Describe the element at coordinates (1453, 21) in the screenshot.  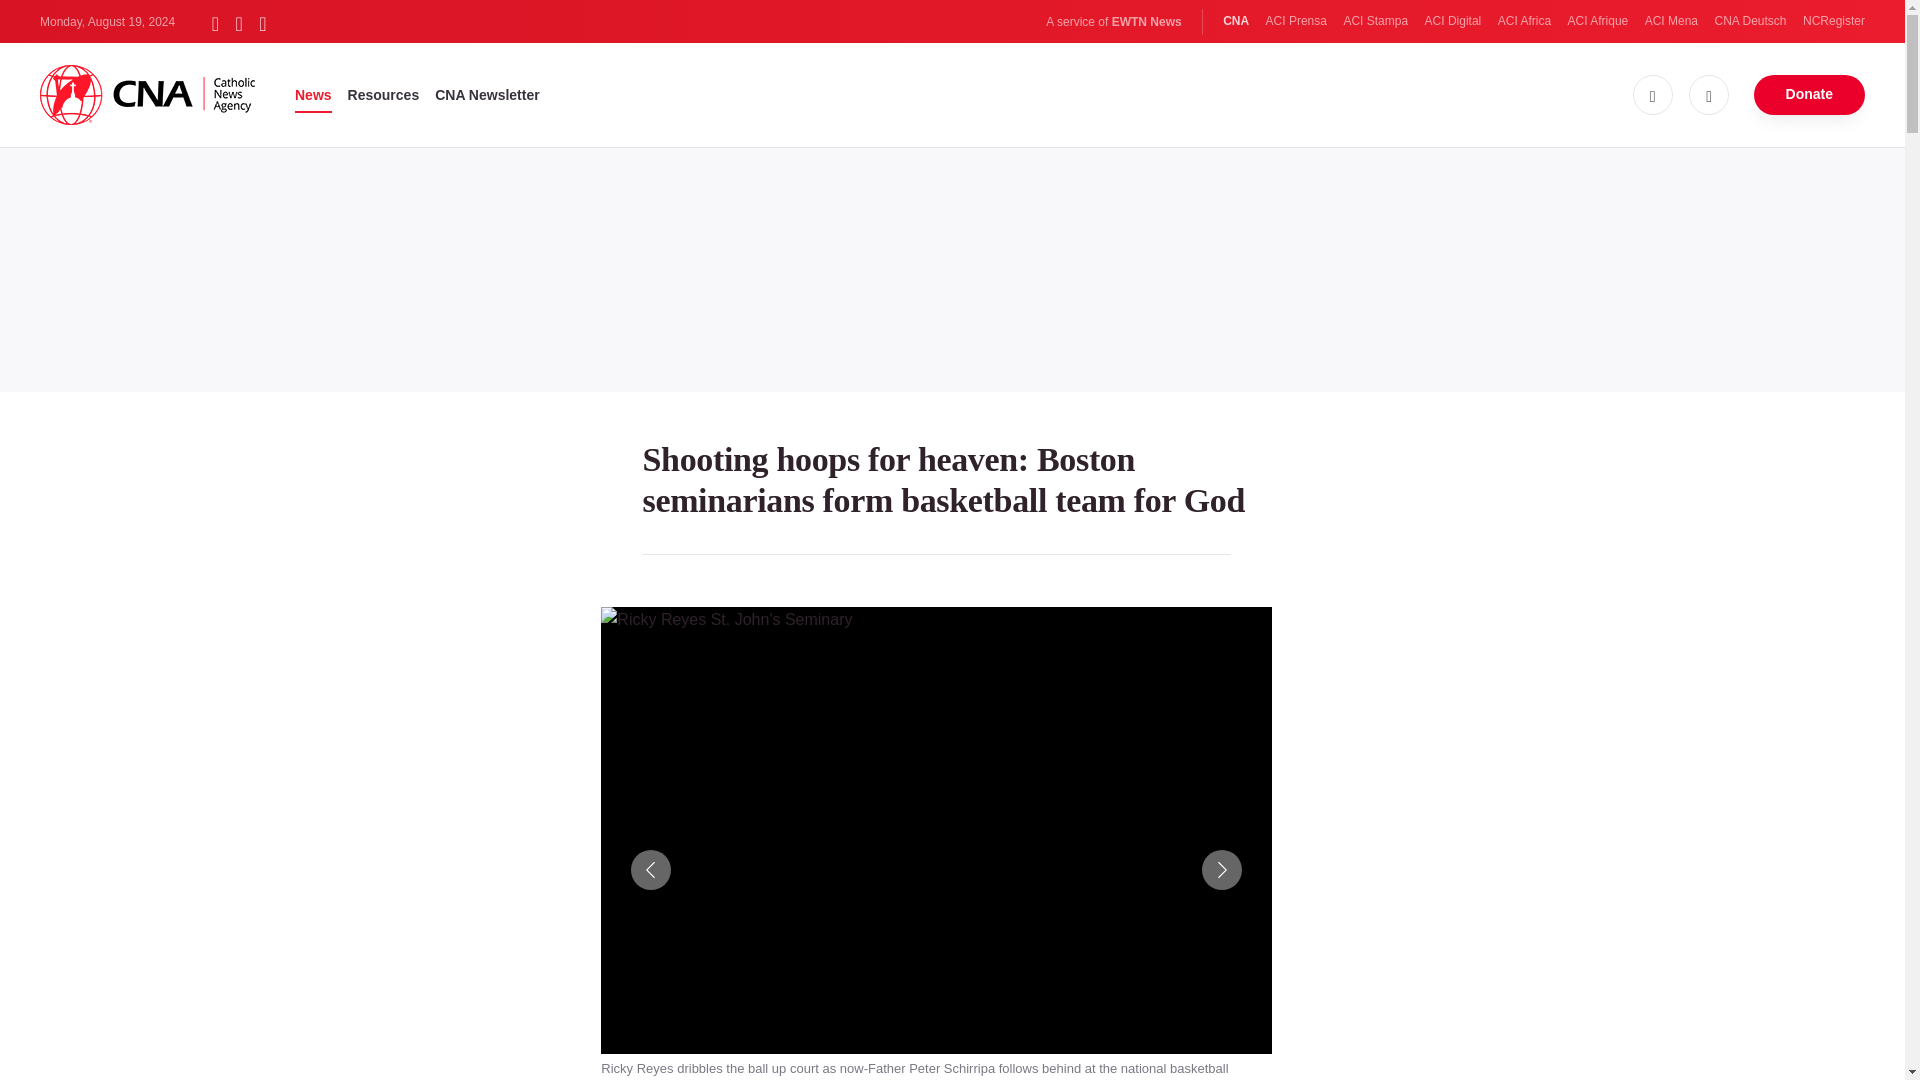
I see `ACI Digital` at that location.